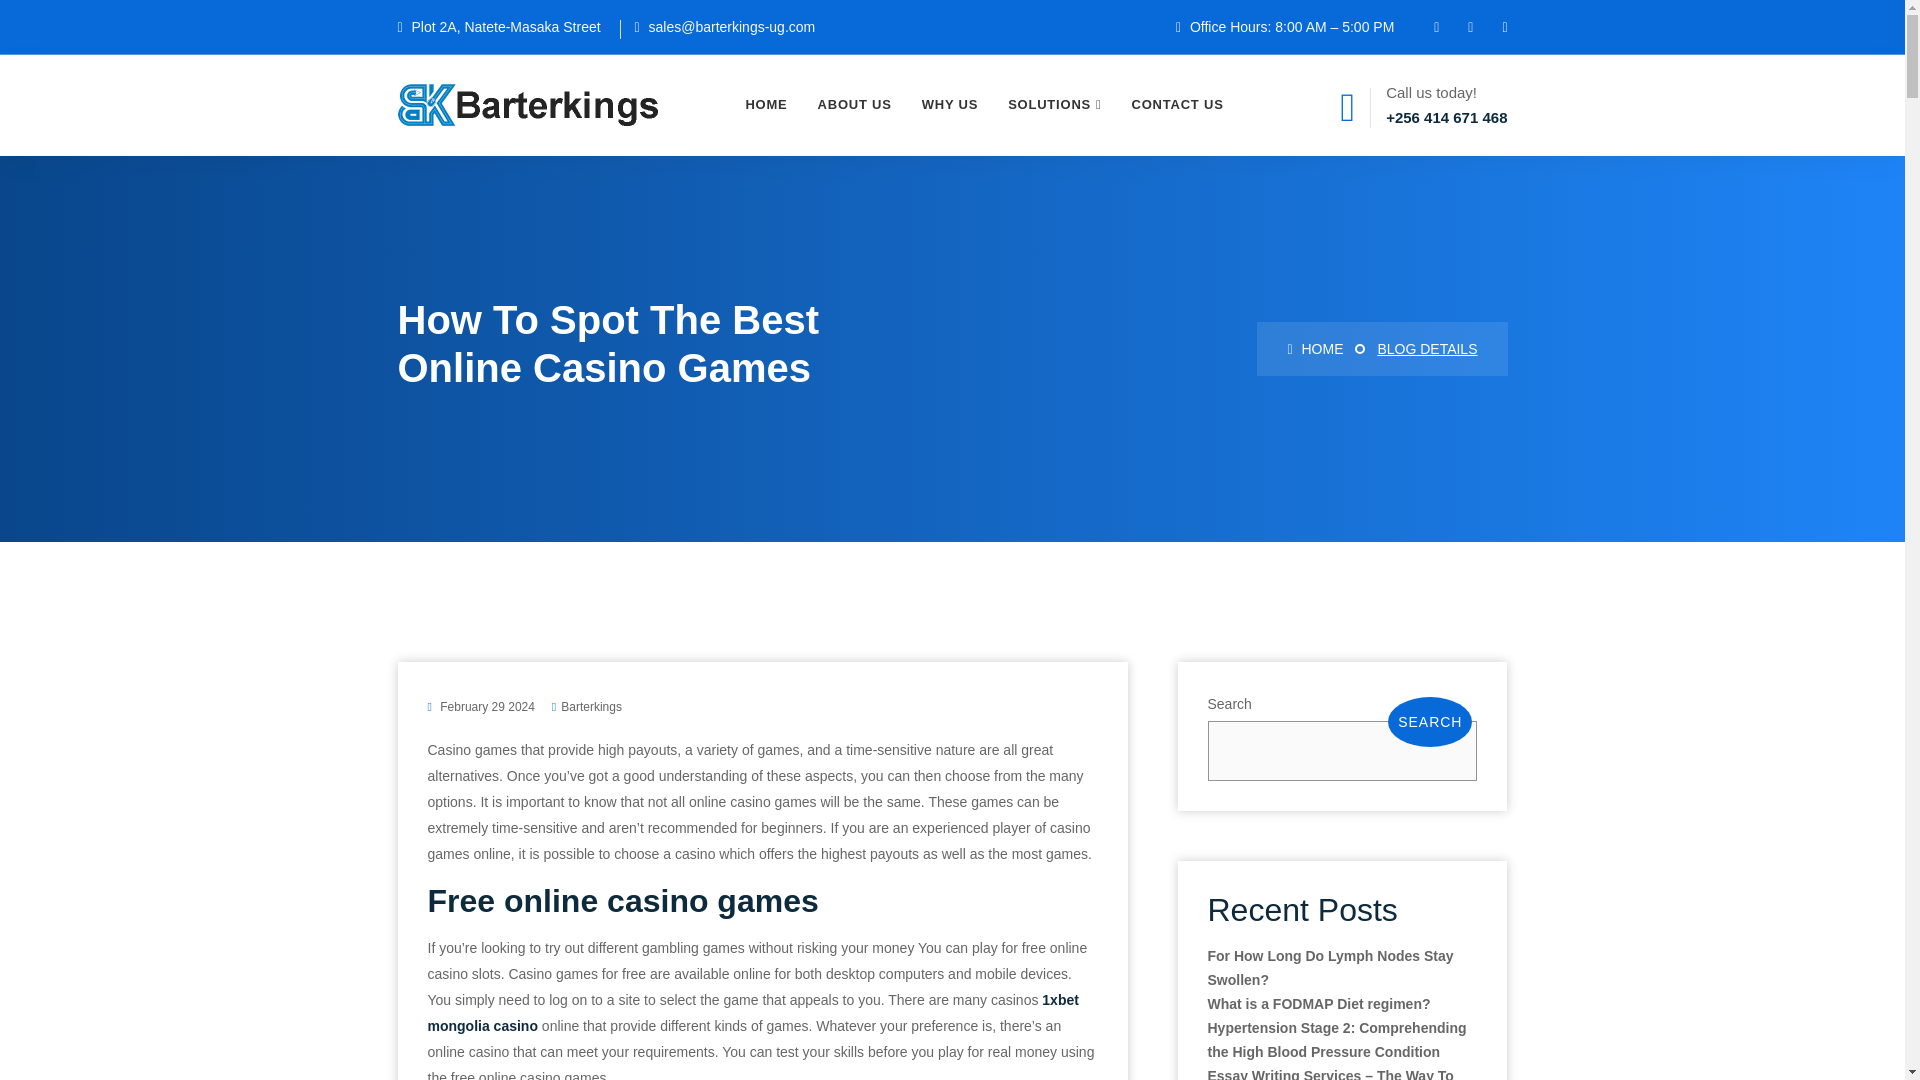 Image resolution: width=1920 pixels, height=1080 pixels. I want to click on SOLUTIONS, so click(1054, 105).